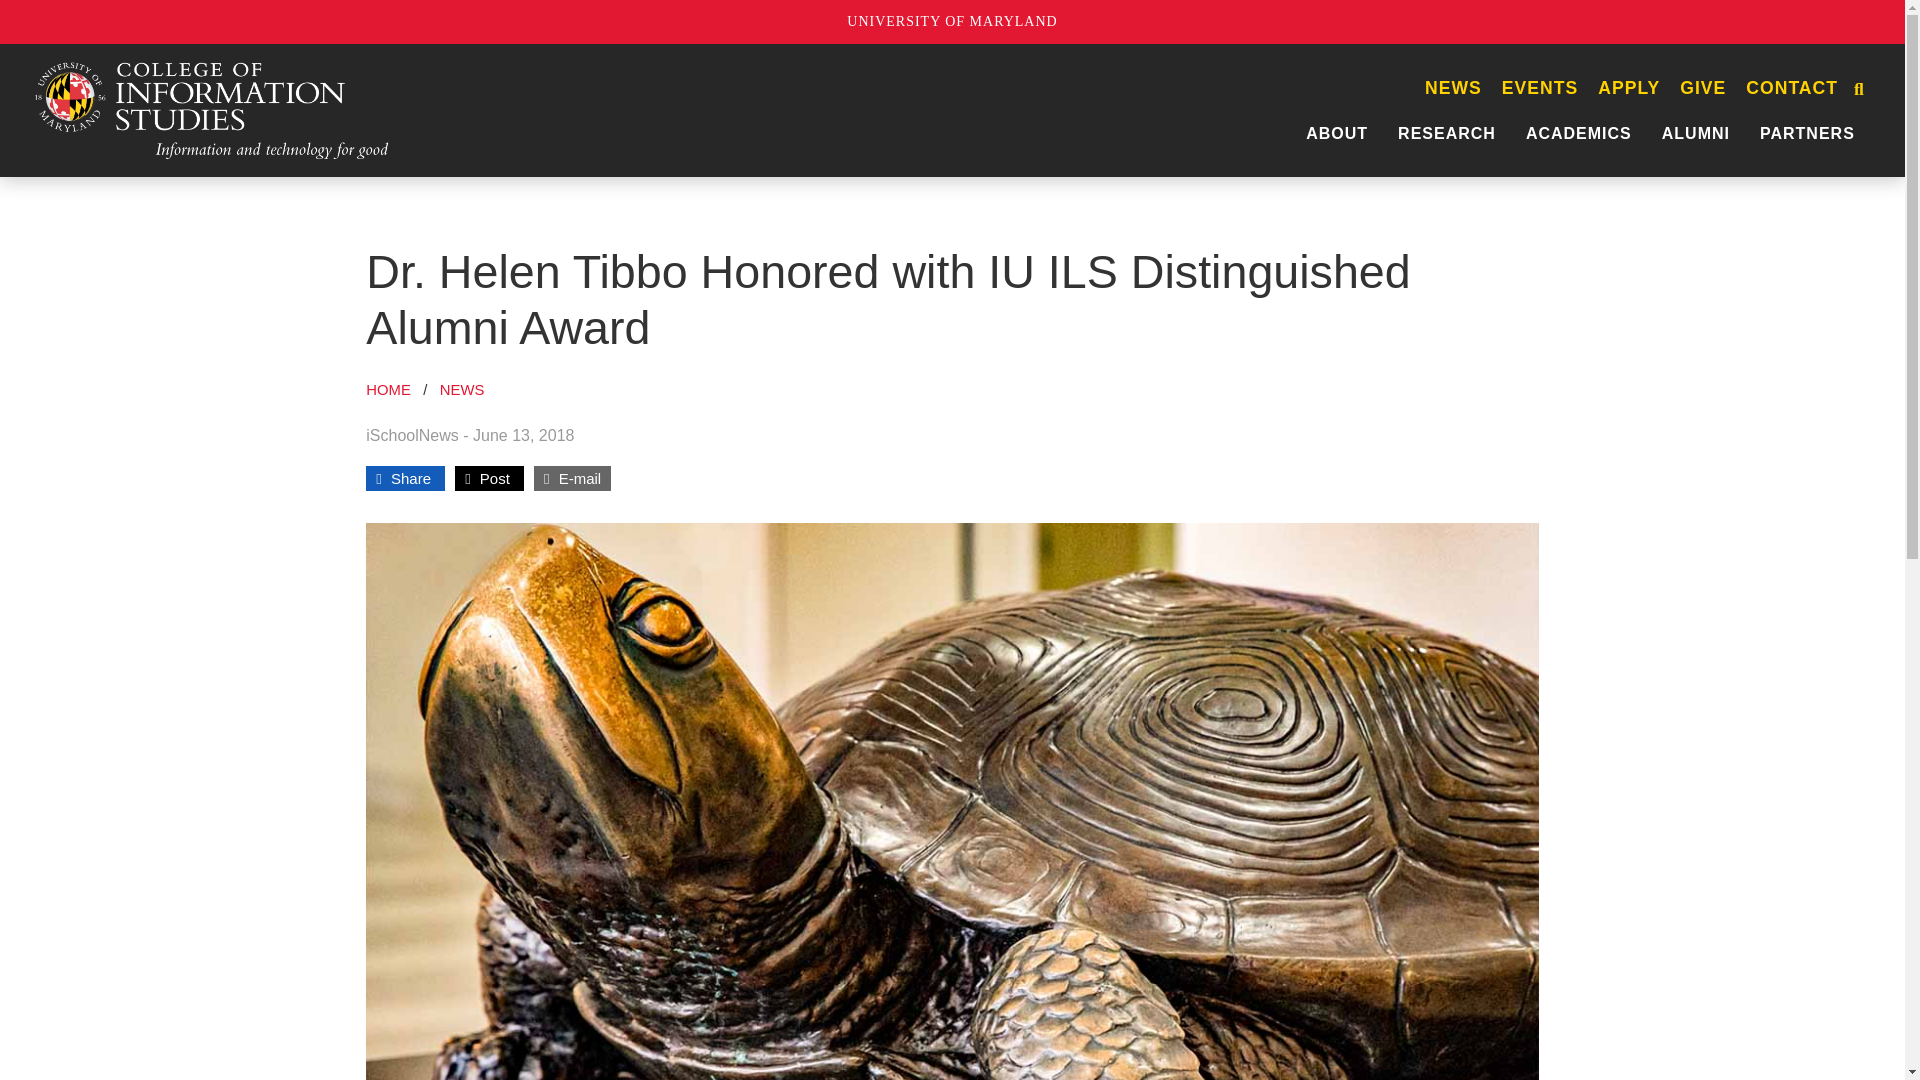 This screenshot has height=1080, width=1920. Describe the element at coordinates (1579, 127) in the screenshot. I see `ACADEMICS` at that location.